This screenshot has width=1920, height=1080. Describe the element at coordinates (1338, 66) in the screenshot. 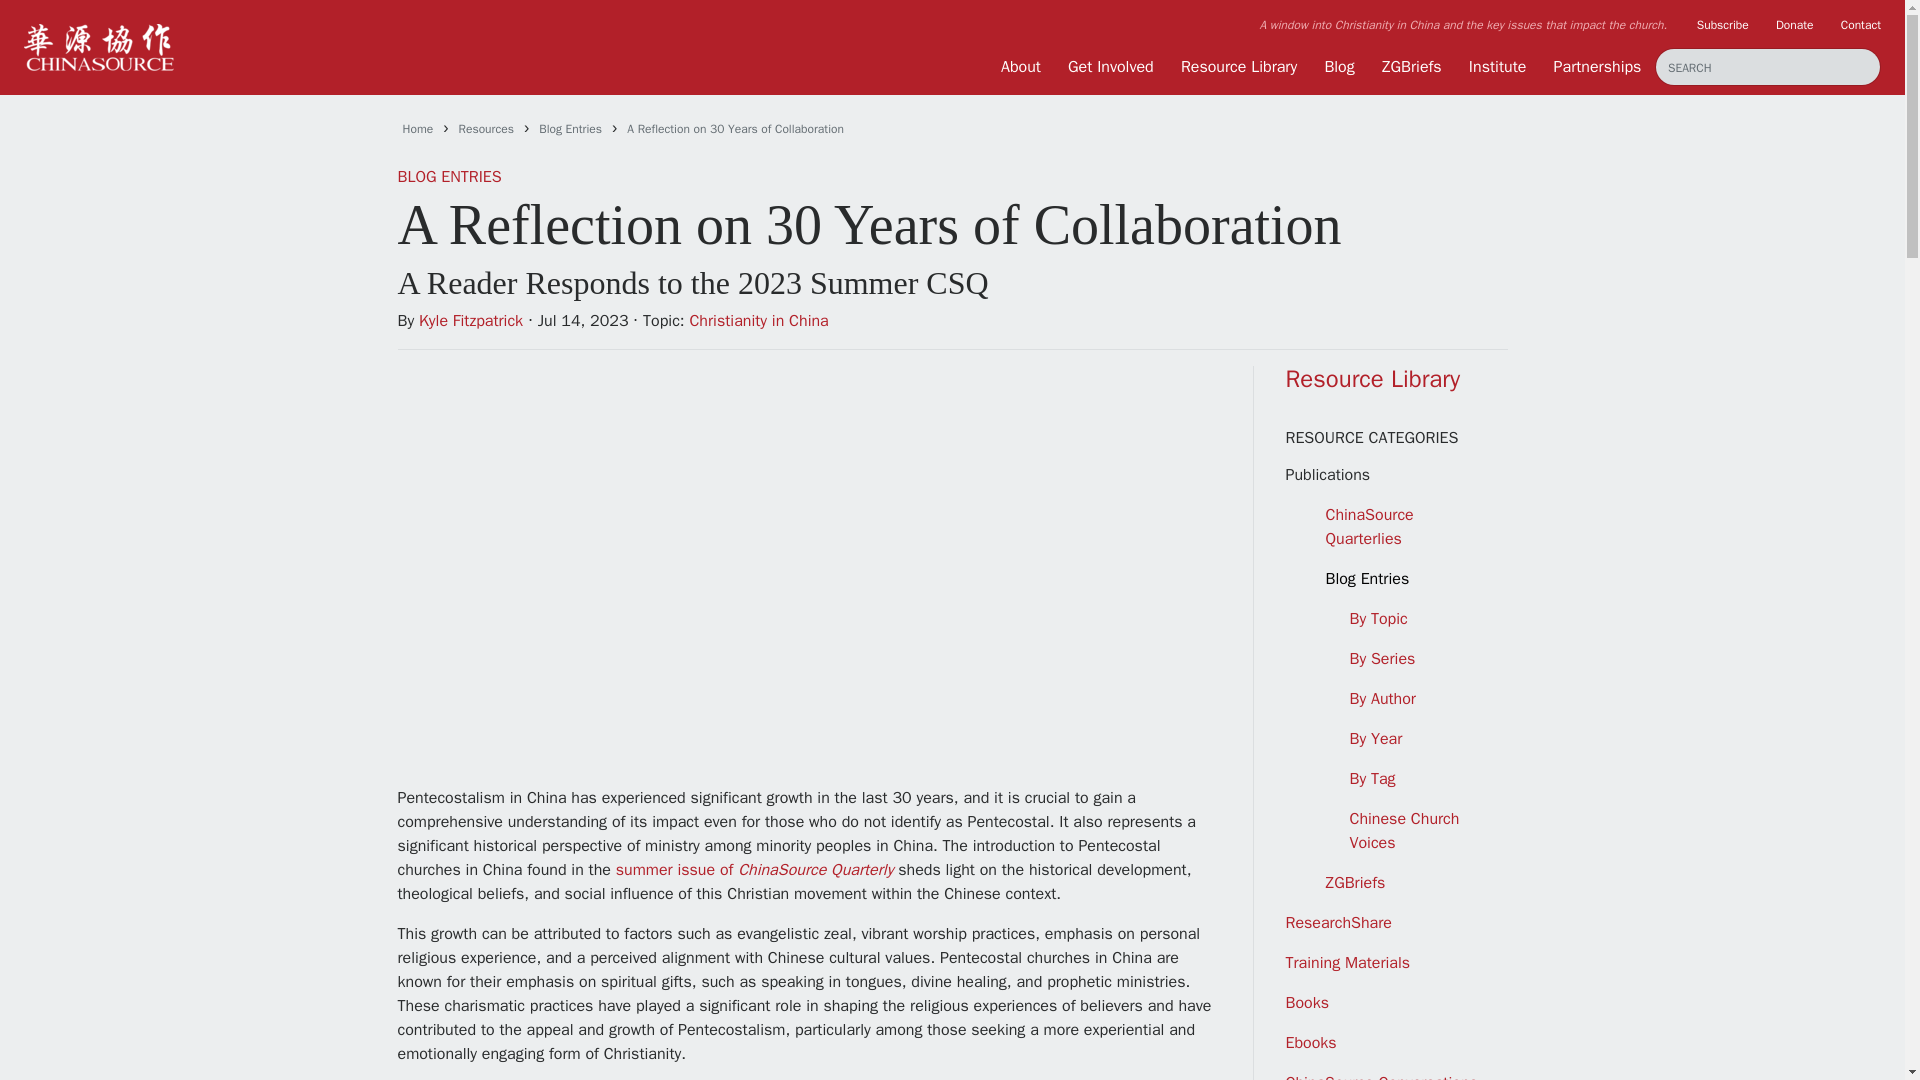

I see `Blog` at that location.